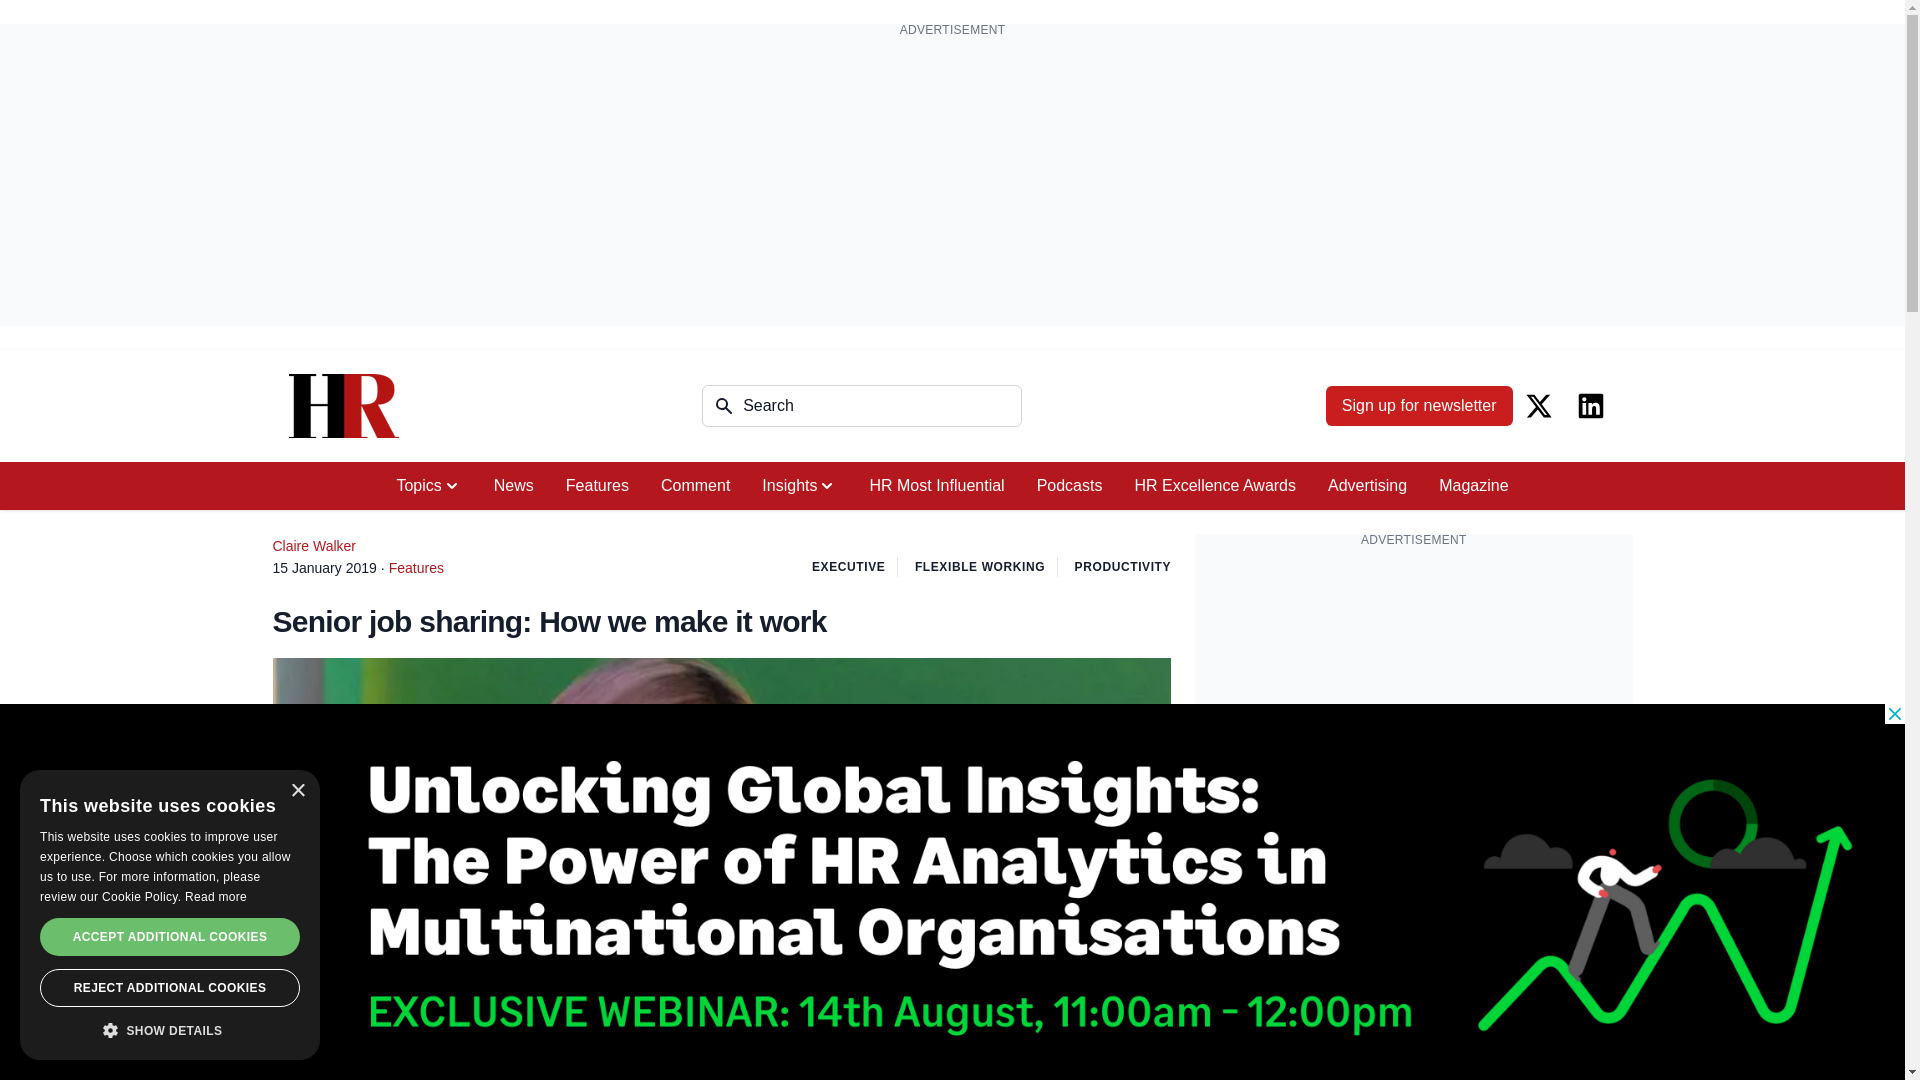  I want to click on Topics, so click(428, 486).